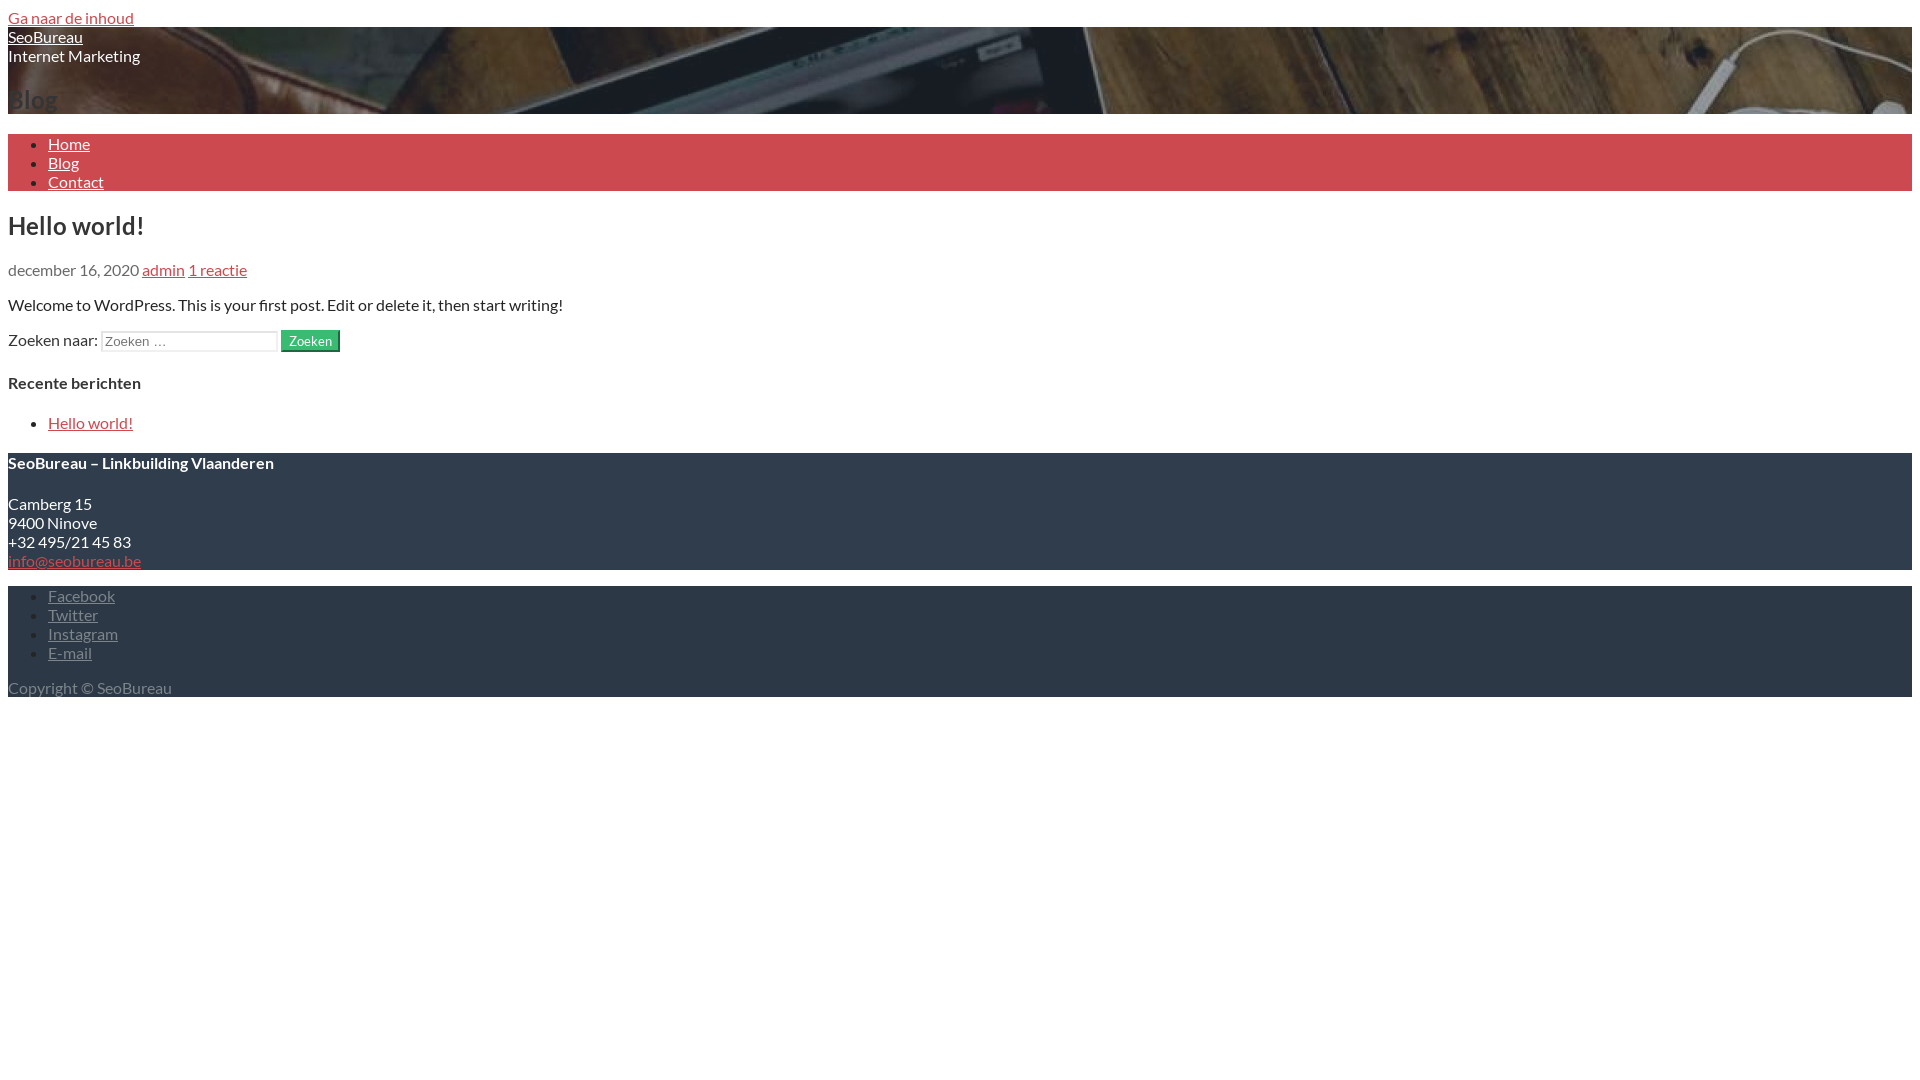 This screenshot has height=1080, width=1920. I want to click on Zoeken, so click(310, 341).